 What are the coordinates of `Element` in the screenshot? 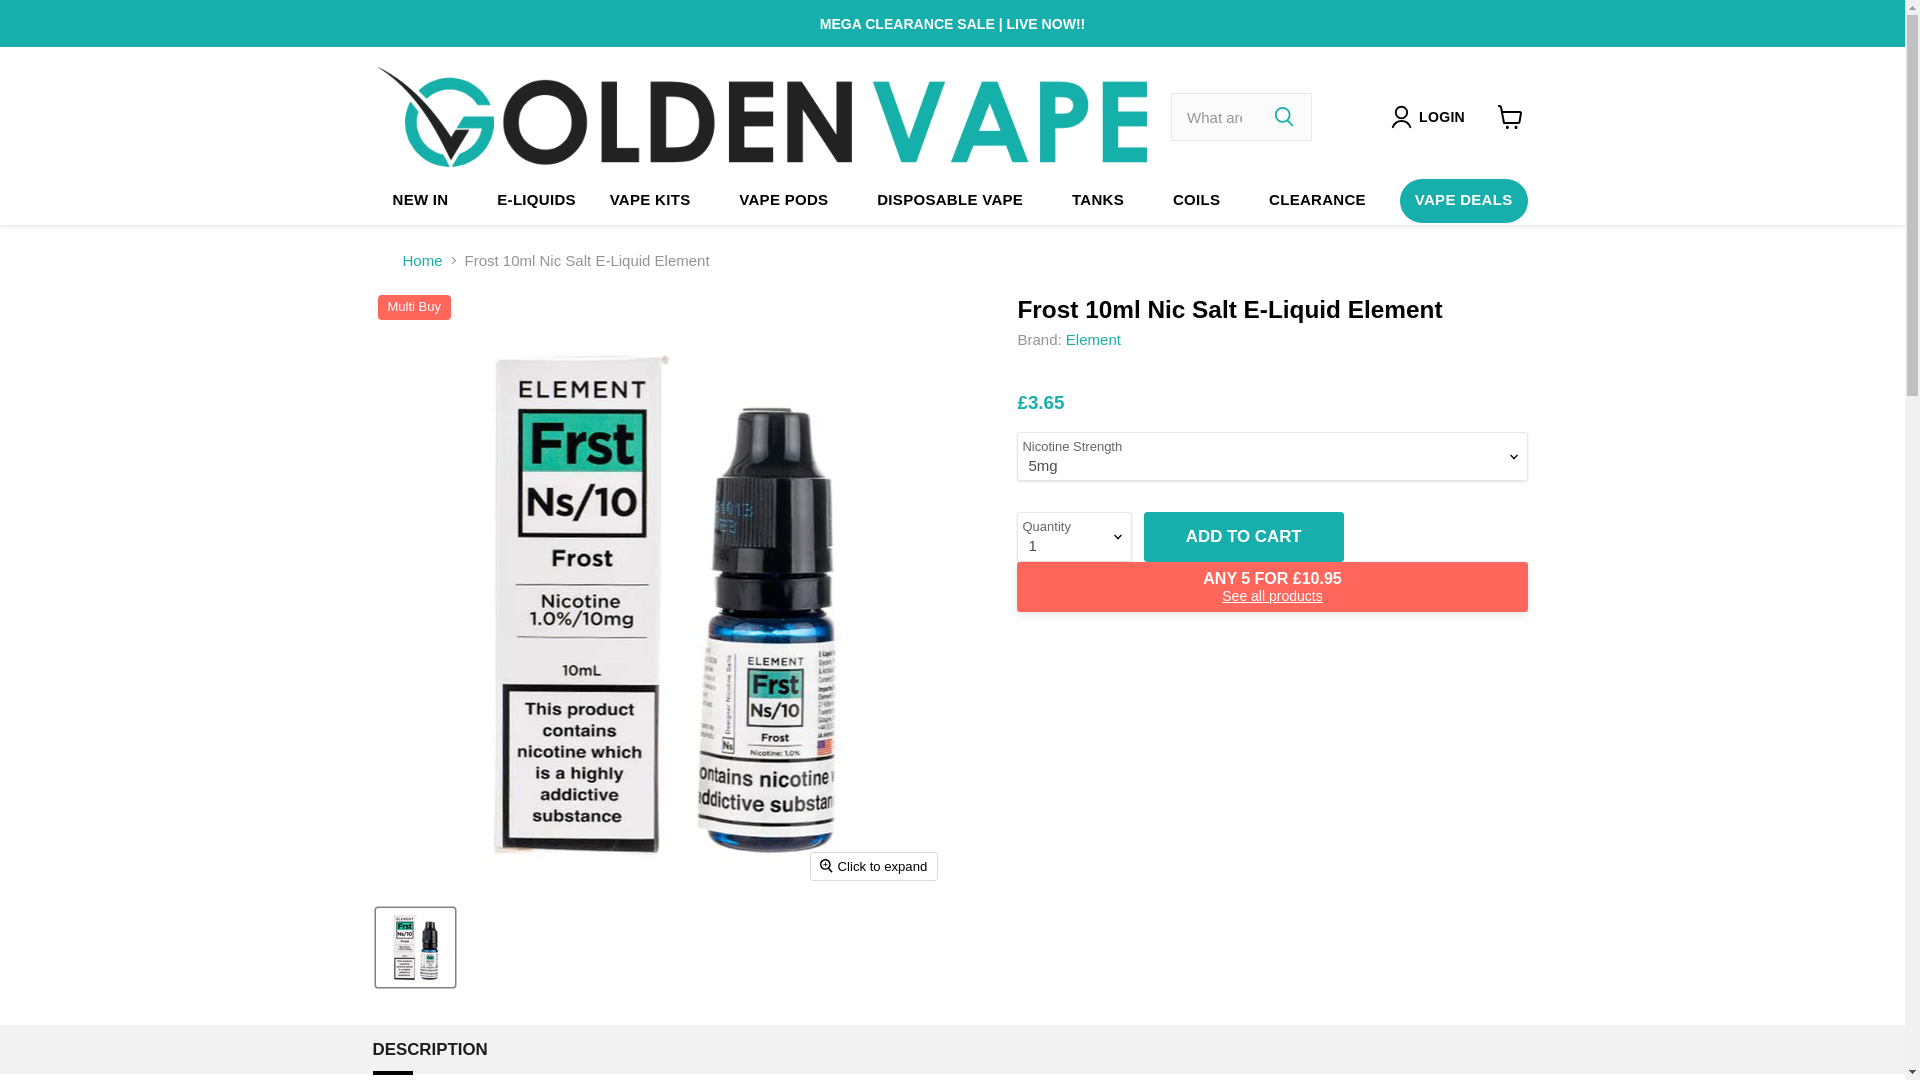 It's located at (1093, 338).